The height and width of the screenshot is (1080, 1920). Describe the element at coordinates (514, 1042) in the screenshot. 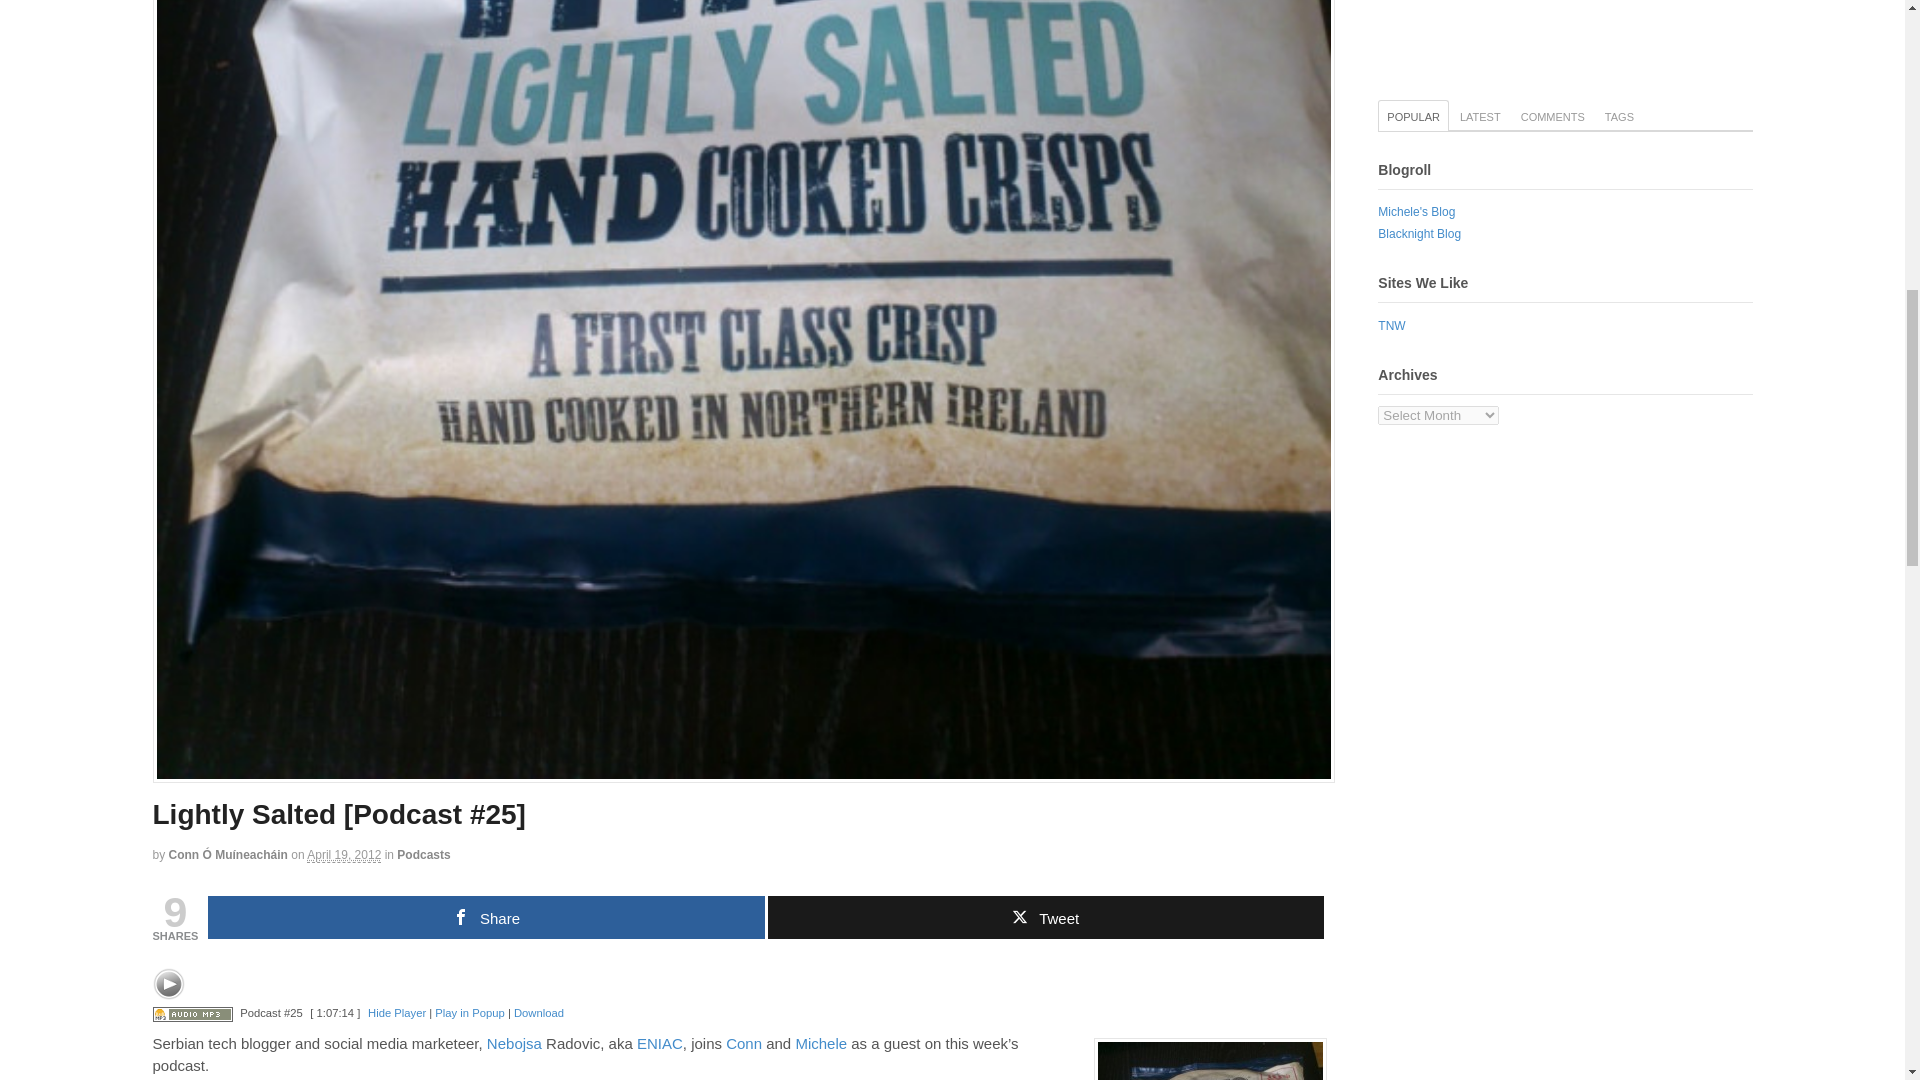

I see `Nebojsa` at that location.